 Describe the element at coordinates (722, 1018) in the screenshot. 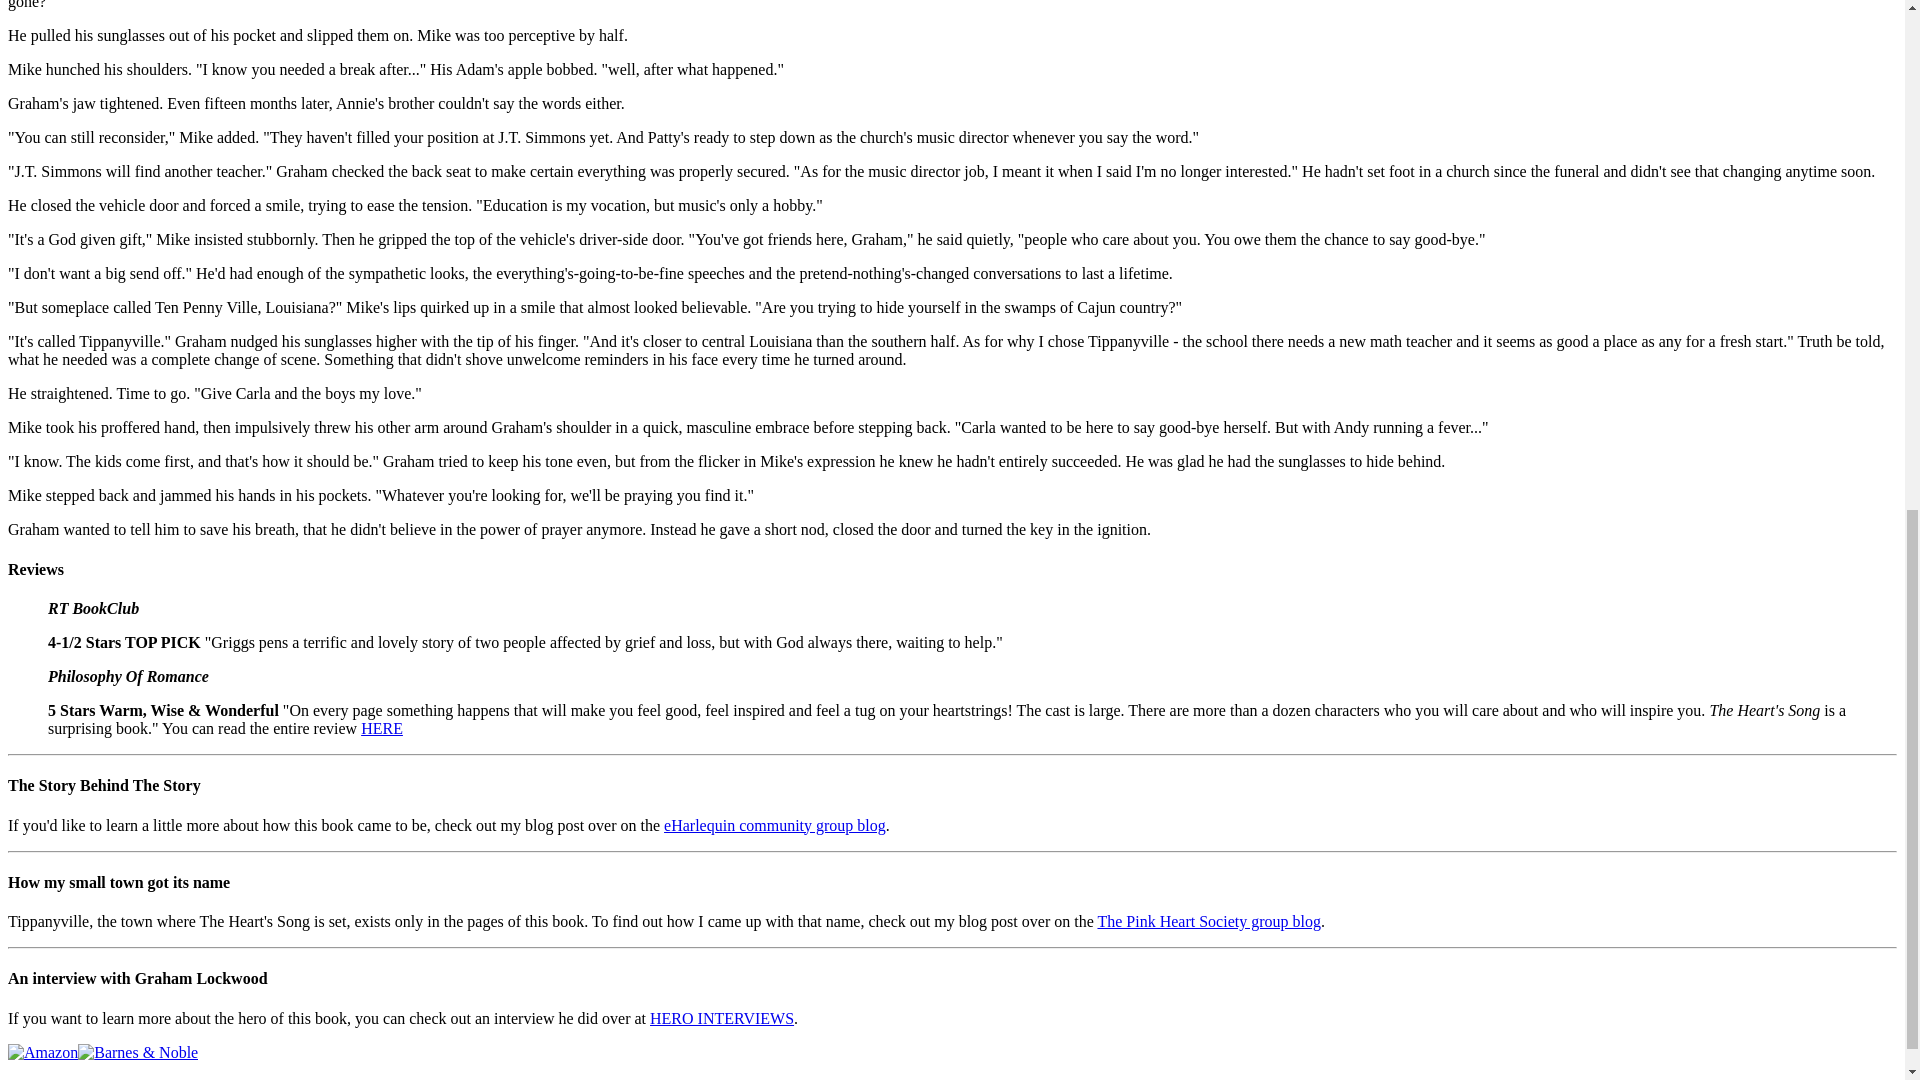

I see `HERO INTERVIEWS` at that location.